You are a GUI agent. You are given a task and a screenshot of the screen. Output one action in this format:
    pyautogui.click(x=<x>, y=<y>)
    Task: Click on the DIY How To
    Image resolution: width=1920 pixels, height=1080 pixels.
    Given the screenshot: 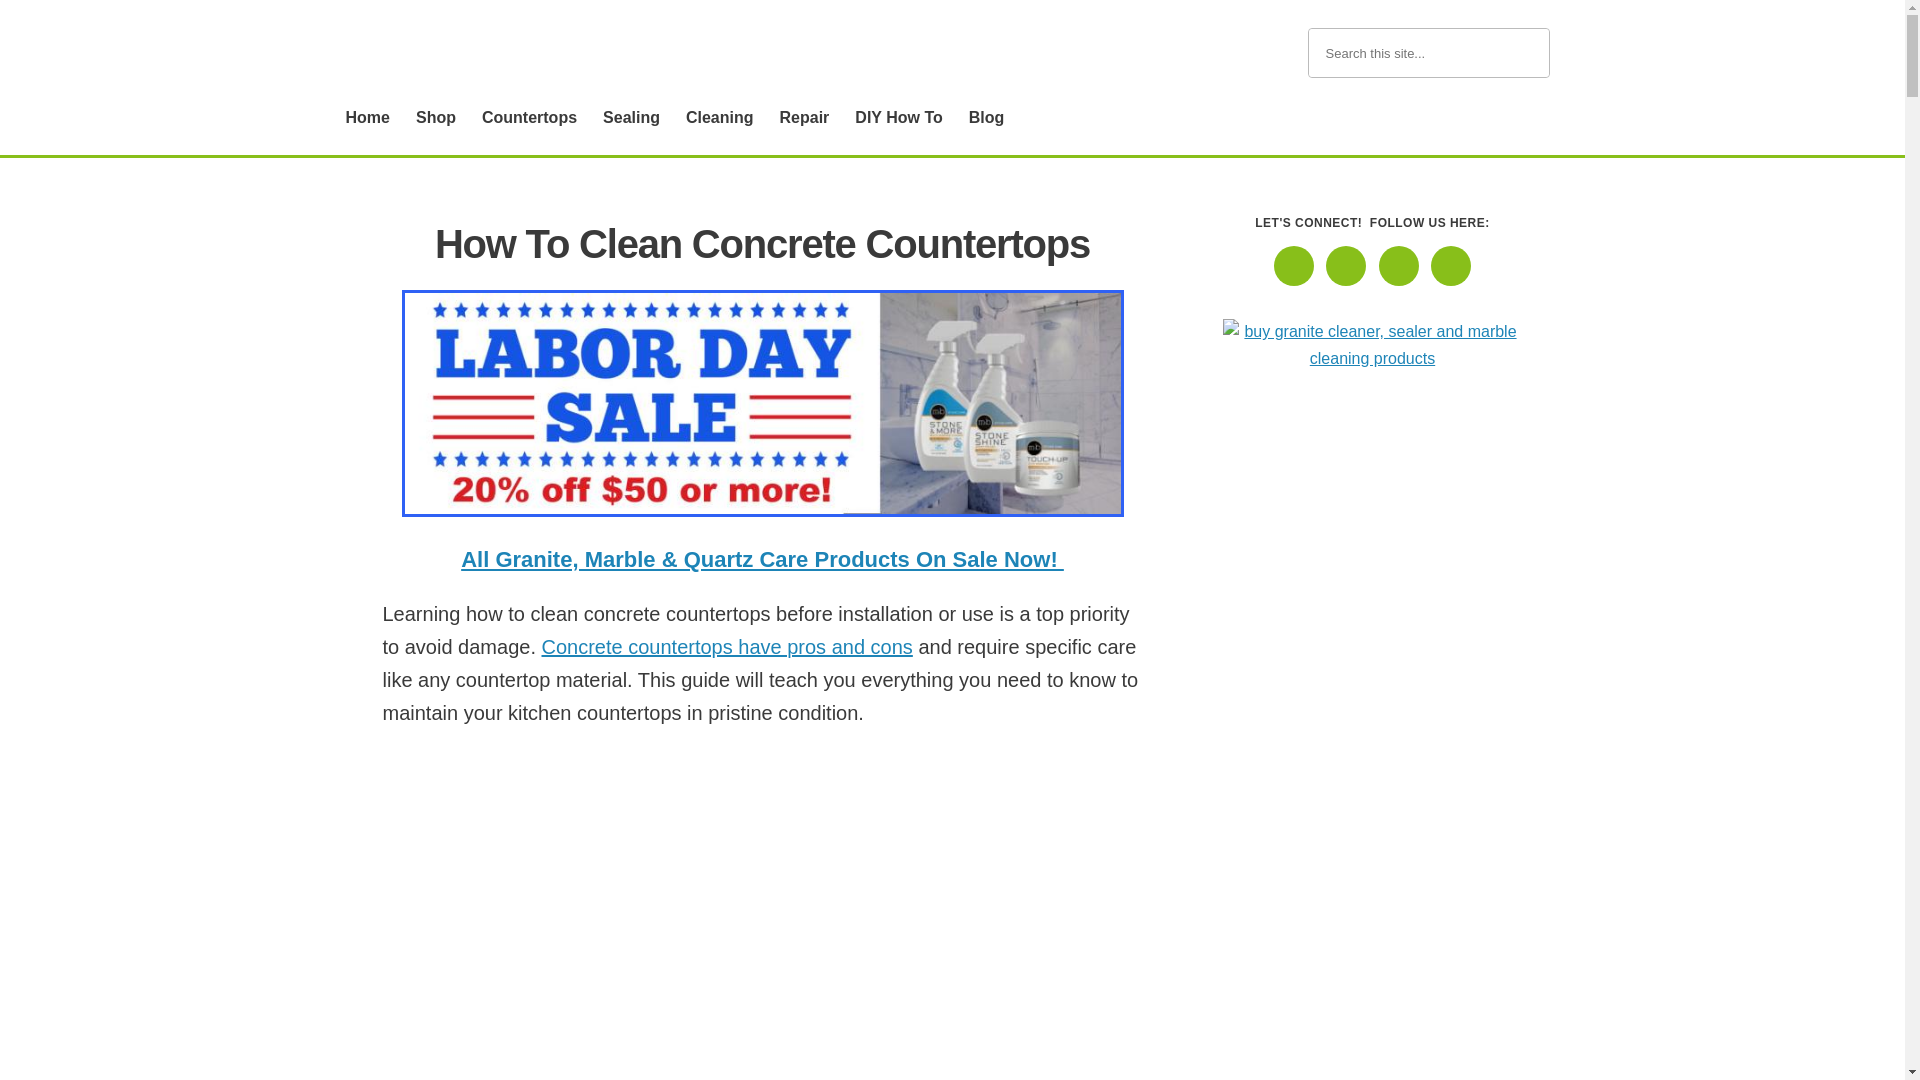 What is the action you would take?
    pyautogui.click(x=903, y=117)
    